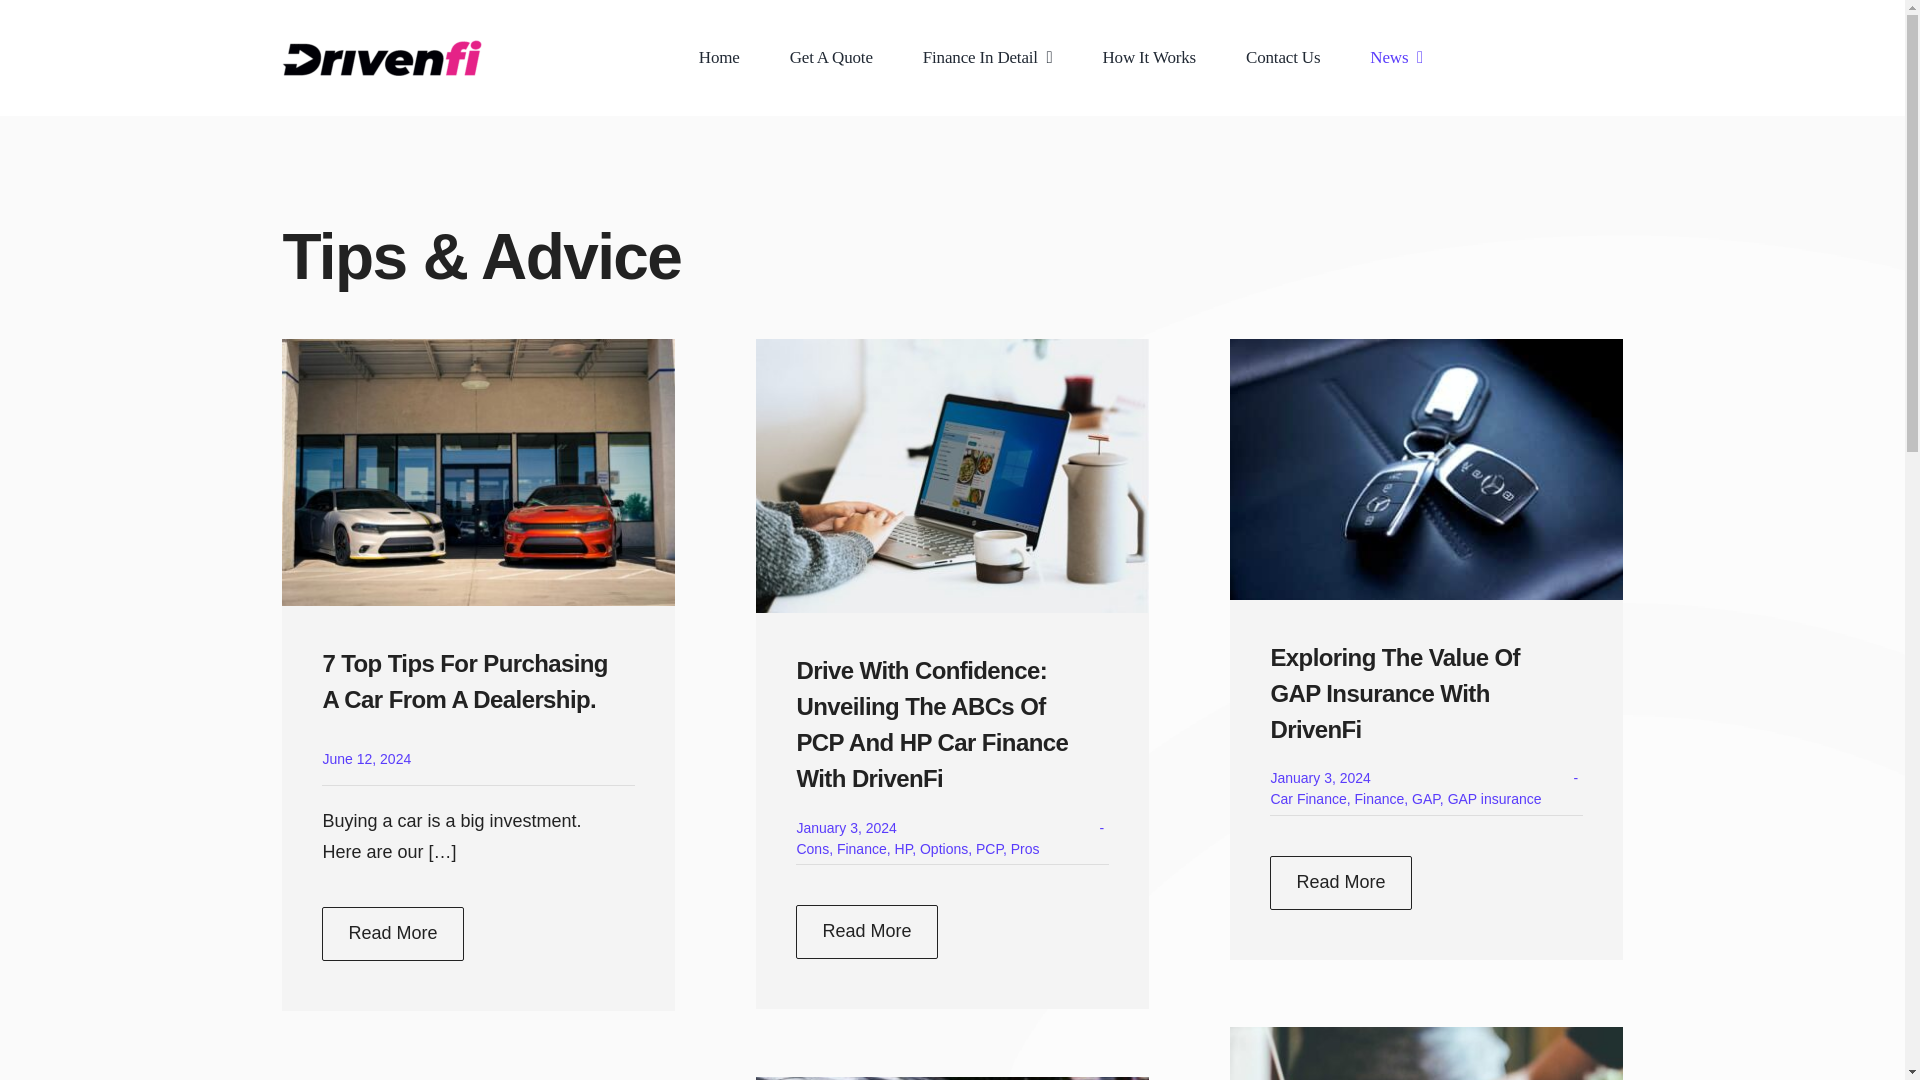  Describe the element at coordinates (392, 934) in the screenshot. I see `Read More` at that location.